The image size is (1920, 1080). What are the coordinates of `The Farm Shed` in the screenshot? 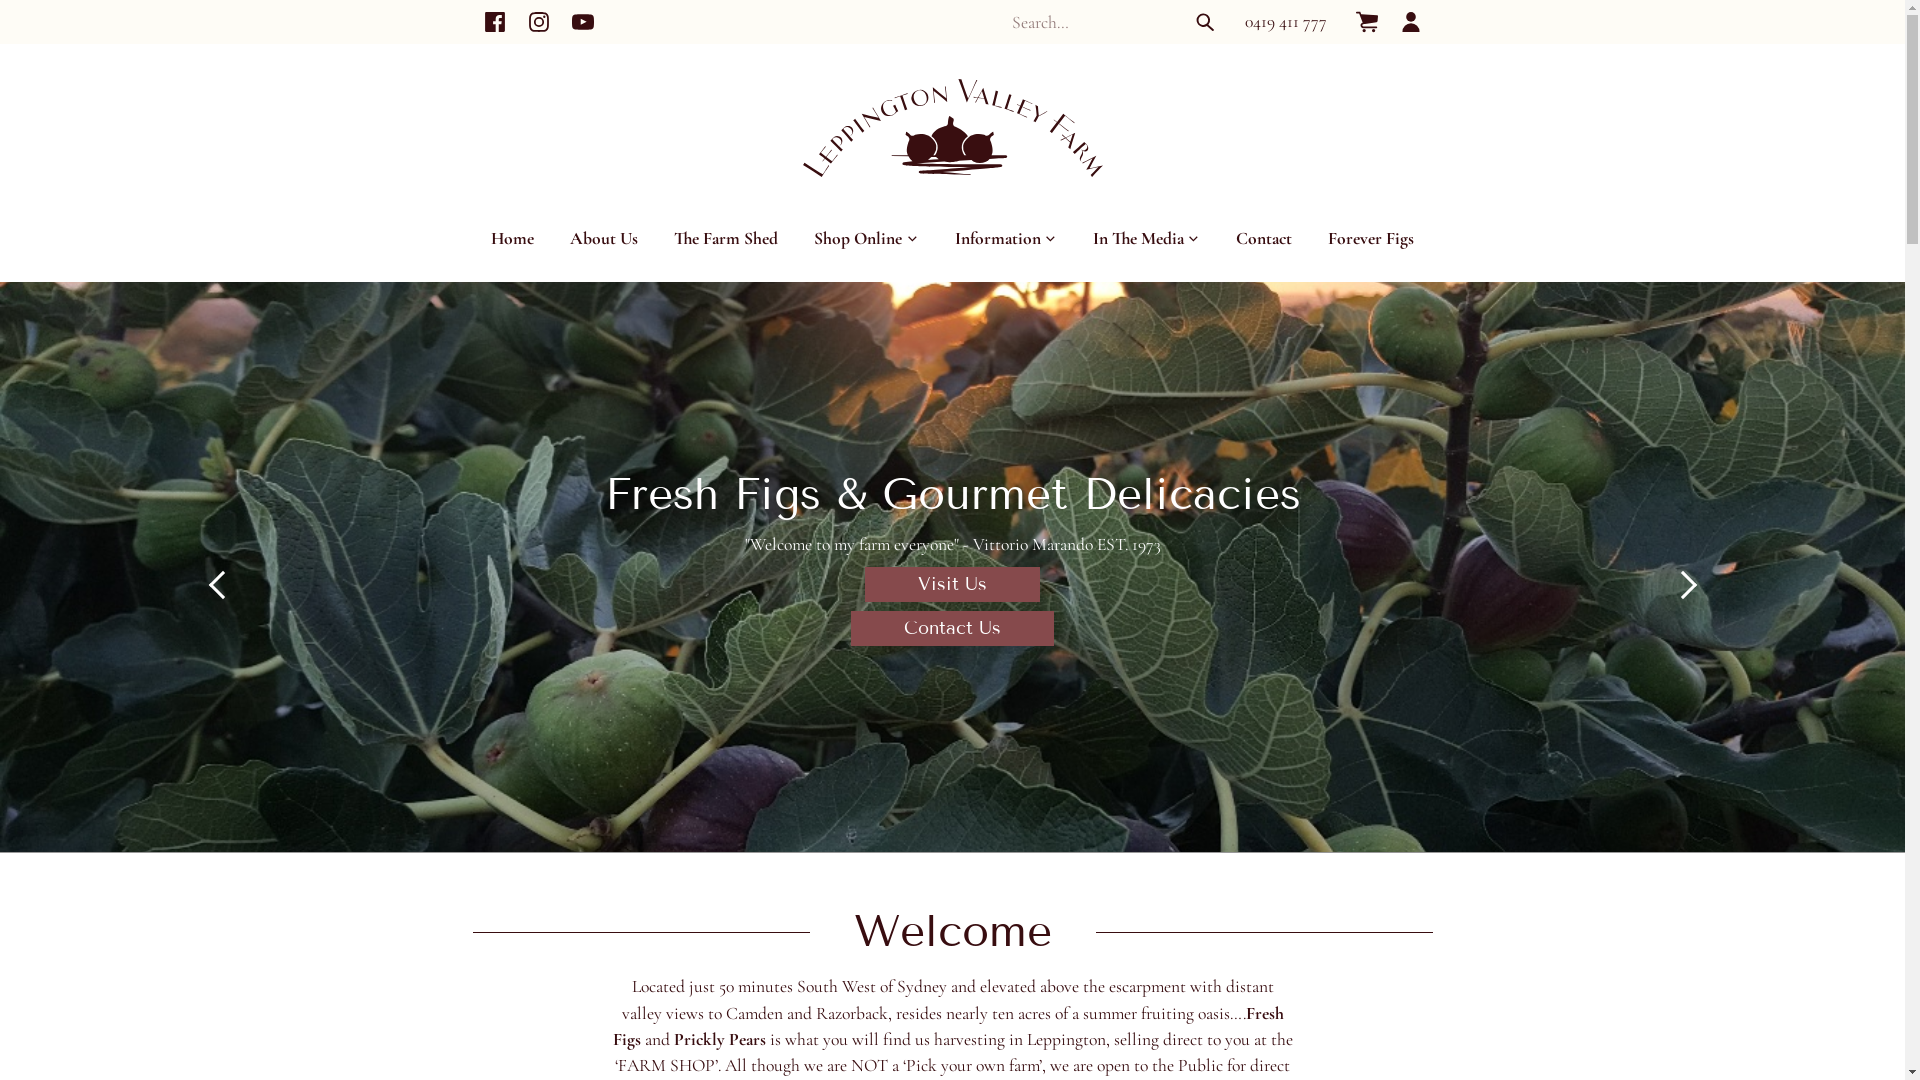 It's located at (726, 238).